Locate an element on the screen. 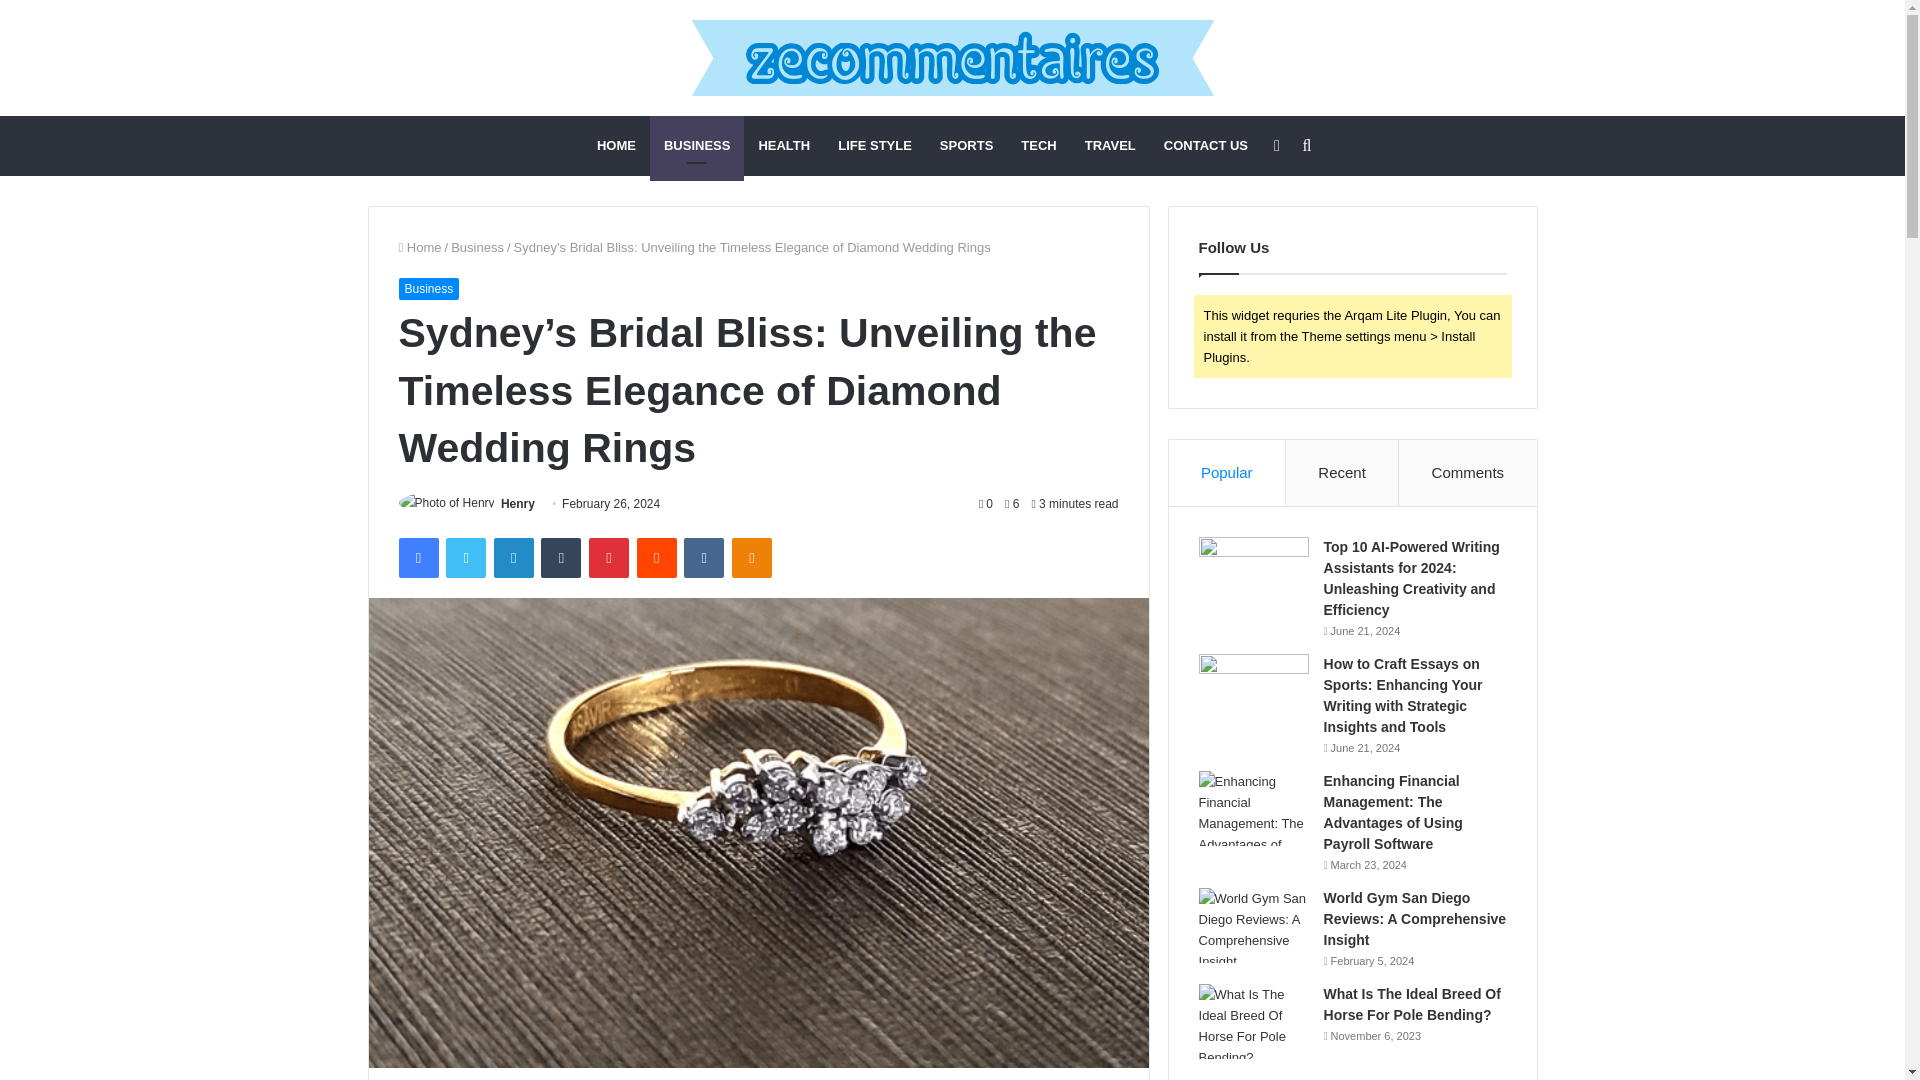 The width and height of the screenshot is (1920, 1080). TECH is located at coordinates (1038, 146).